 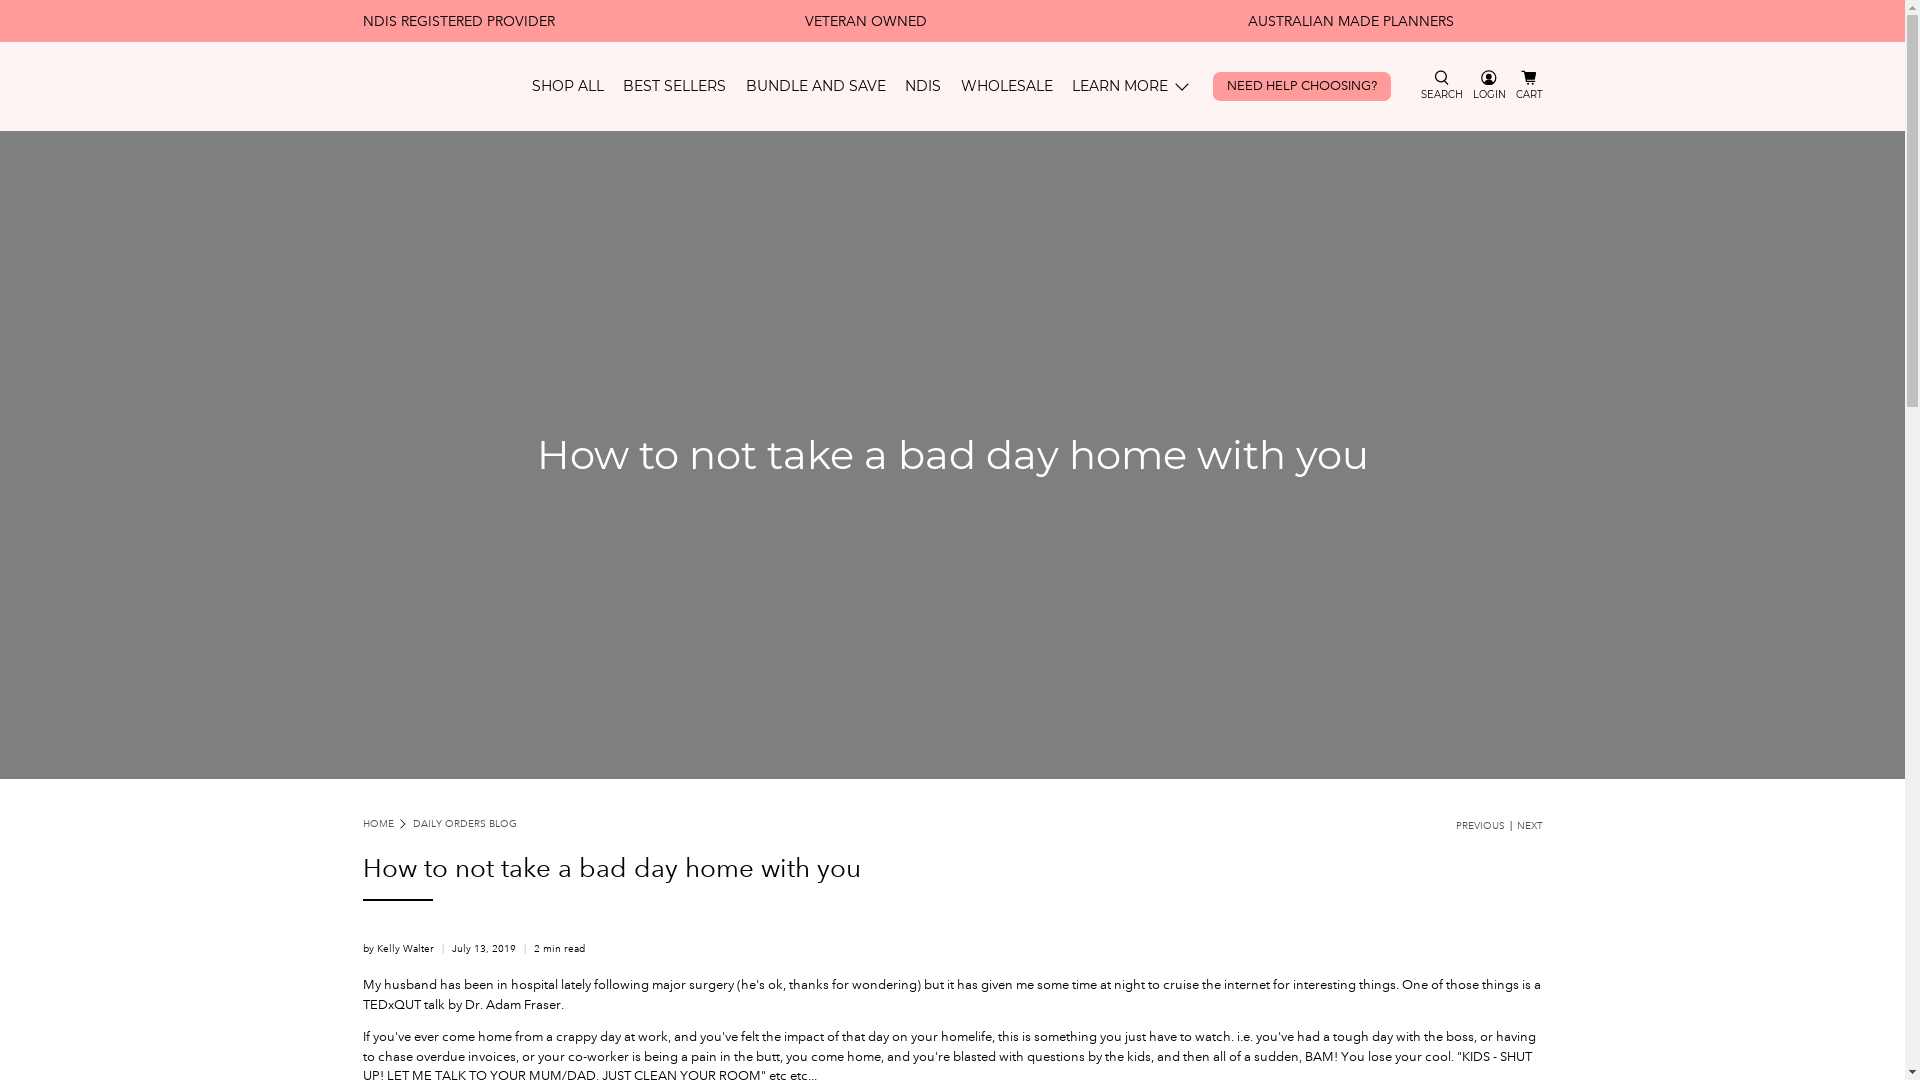 I want to click on BUNDLE AND SAVE, so click(x=816, y=86).